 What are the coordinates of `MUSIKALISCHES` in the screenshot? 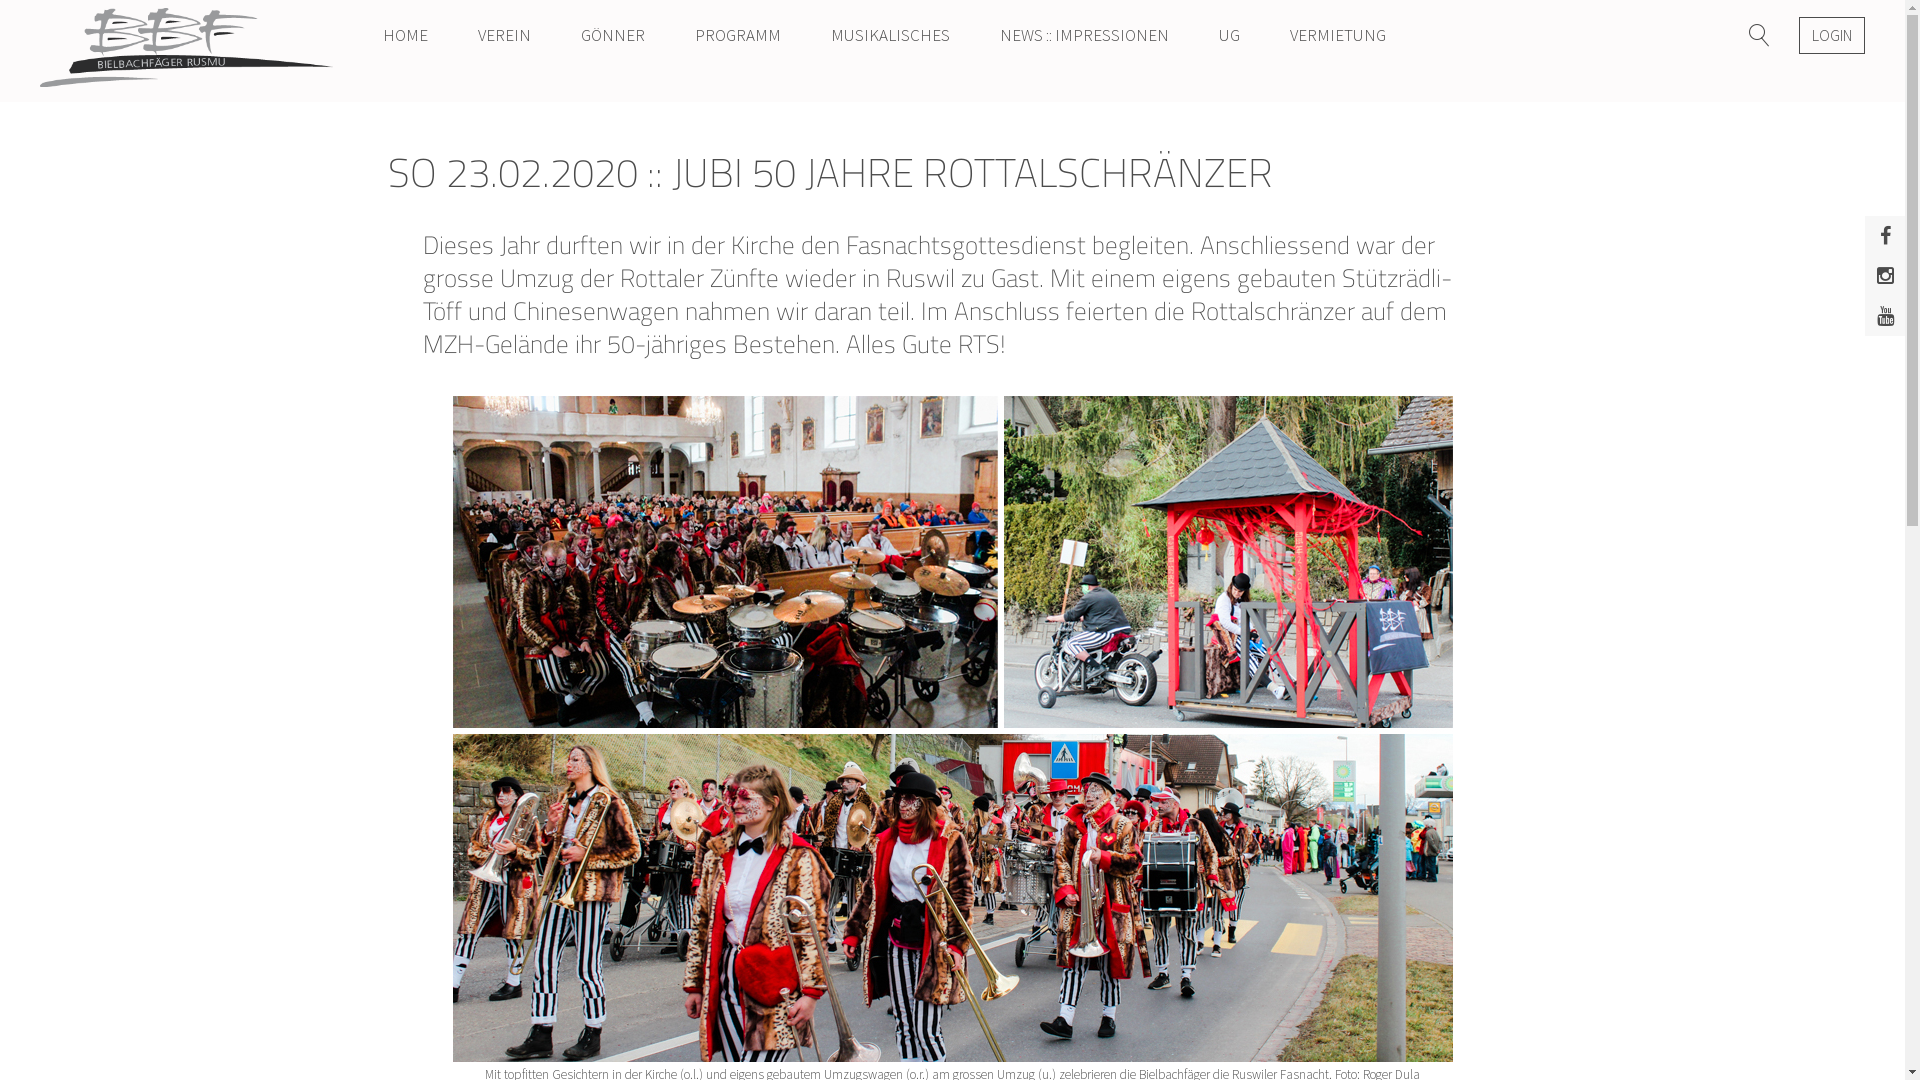 It's located at (890, 35).